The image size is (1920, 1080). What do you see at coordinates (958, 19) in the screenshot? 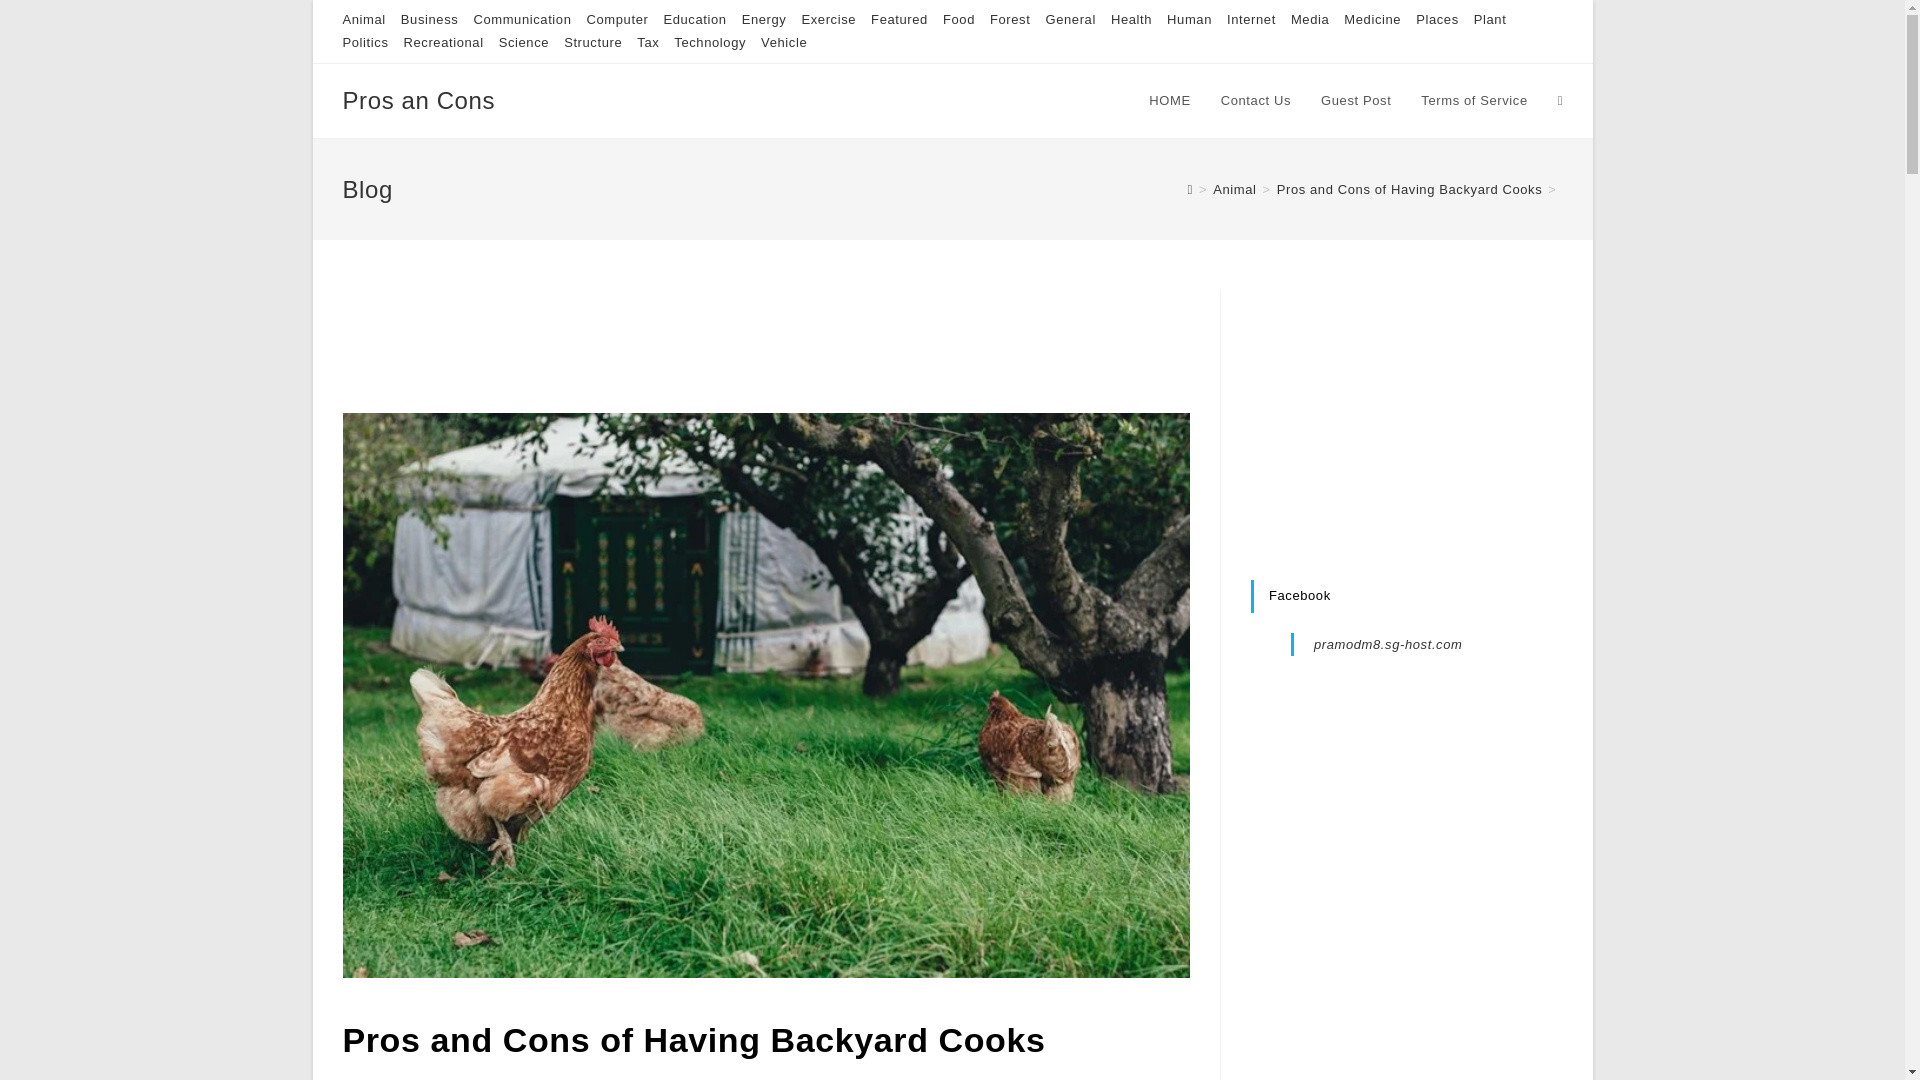
I see `Food` at bounding box center [958, 19].